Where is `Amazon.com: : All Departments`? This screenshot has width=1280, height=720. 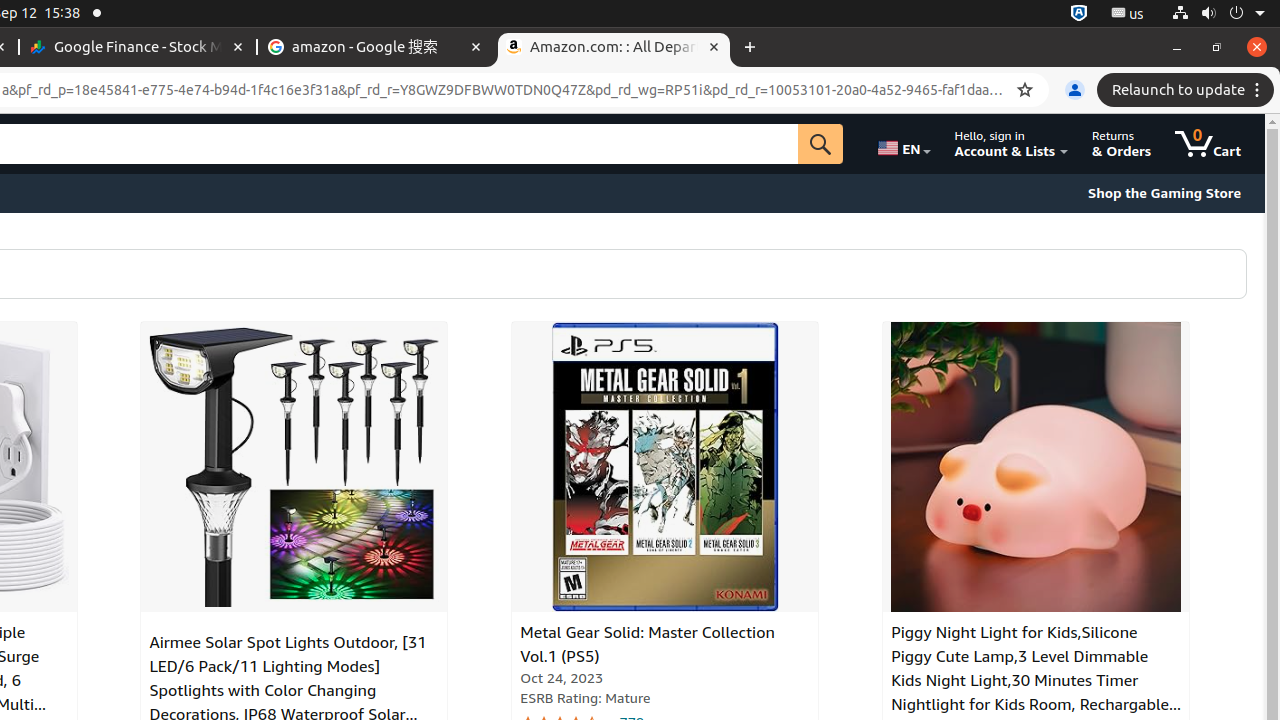 Amazon.com: : All Departments is located at coordinates (614, 48).